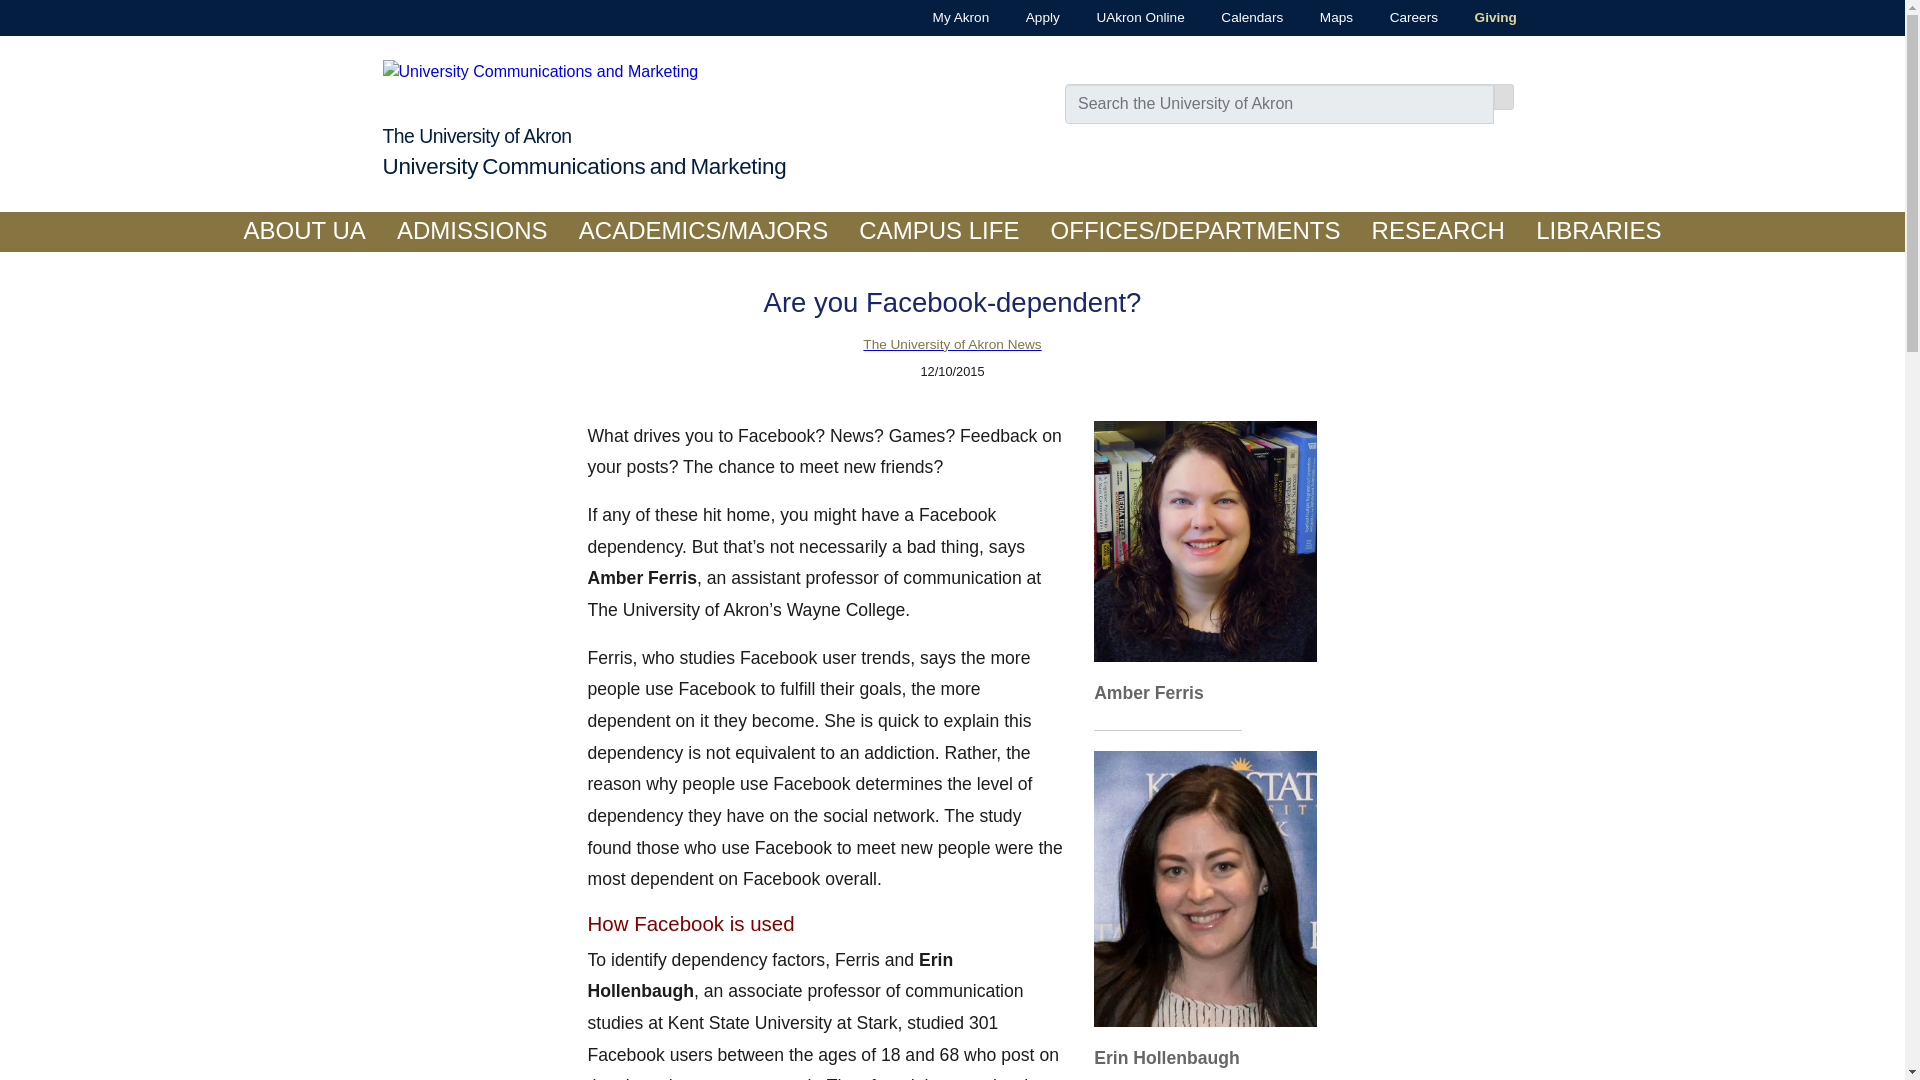  I want to click on ADMISSIONS, so click(471, 231).